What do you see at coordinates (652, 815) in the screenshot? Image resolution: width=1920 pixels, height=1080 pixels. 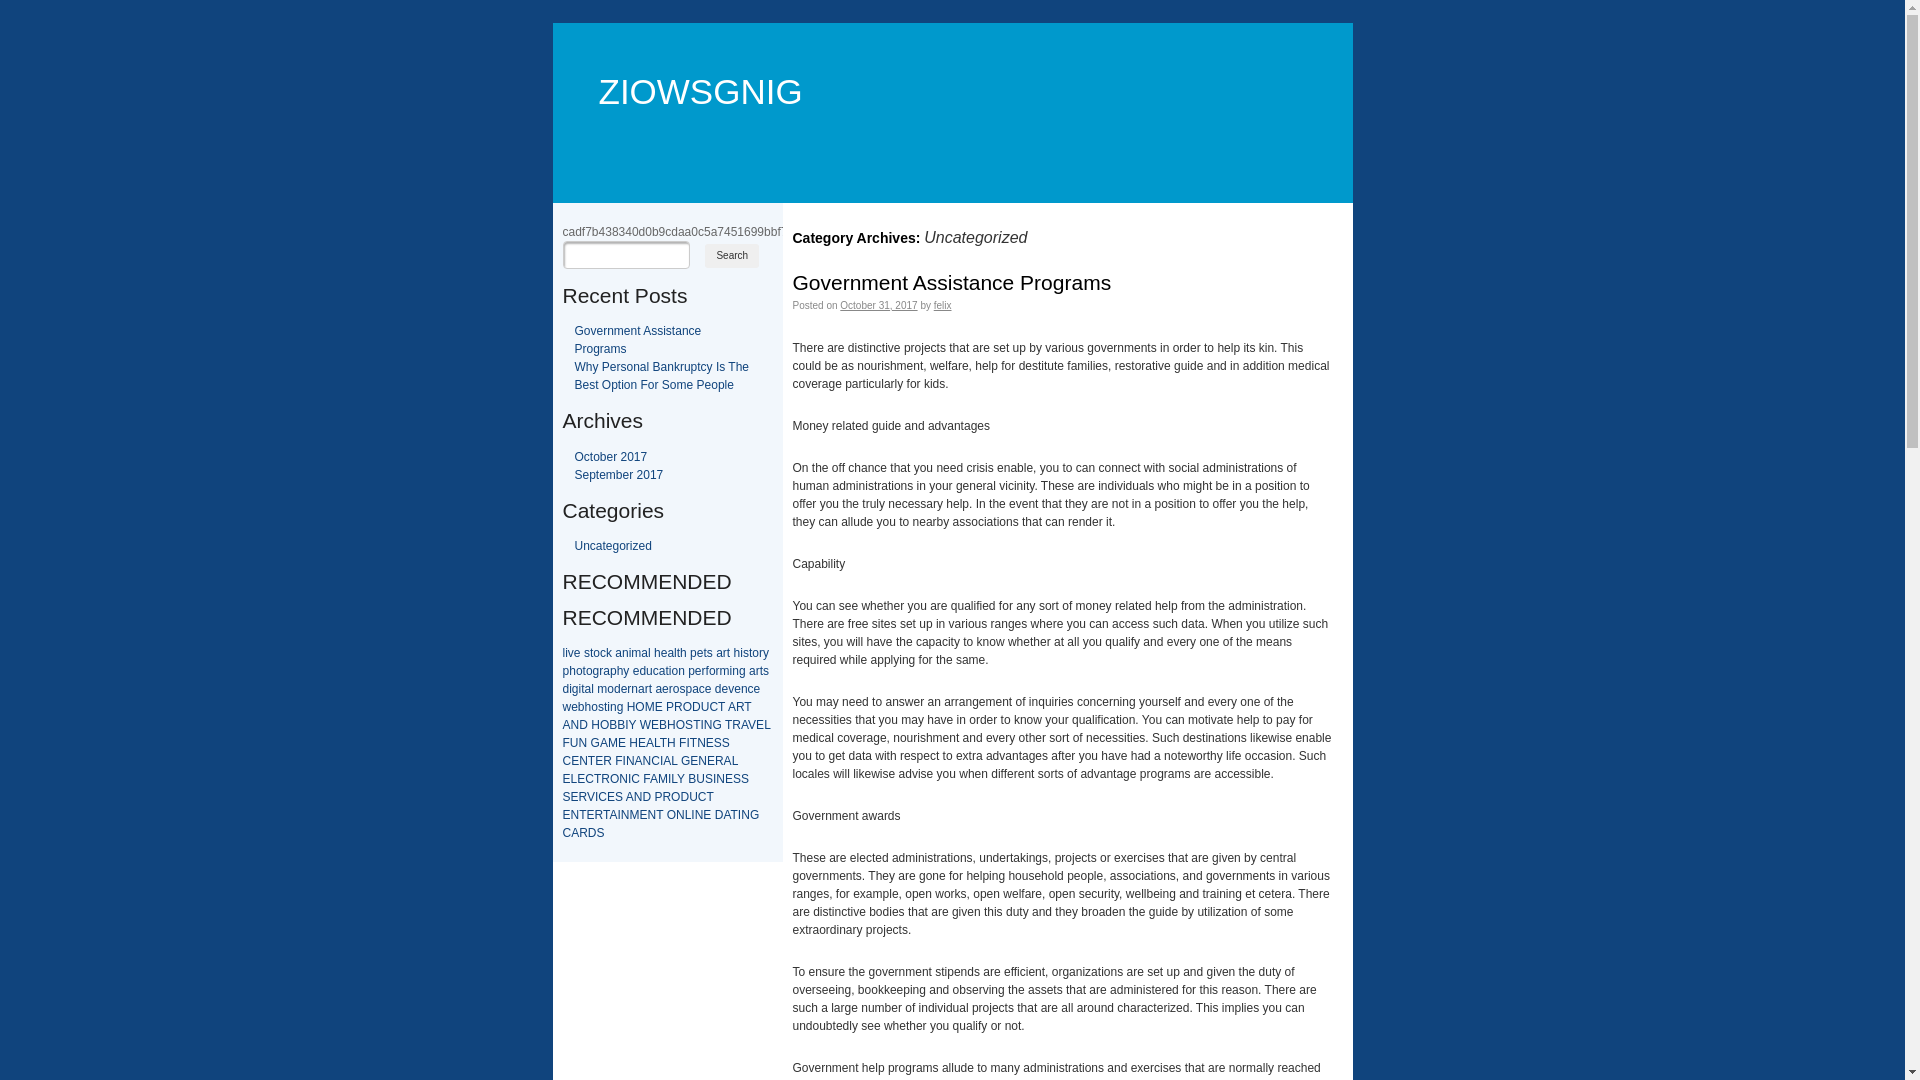 I see `N` at bounding box center [652, 815].